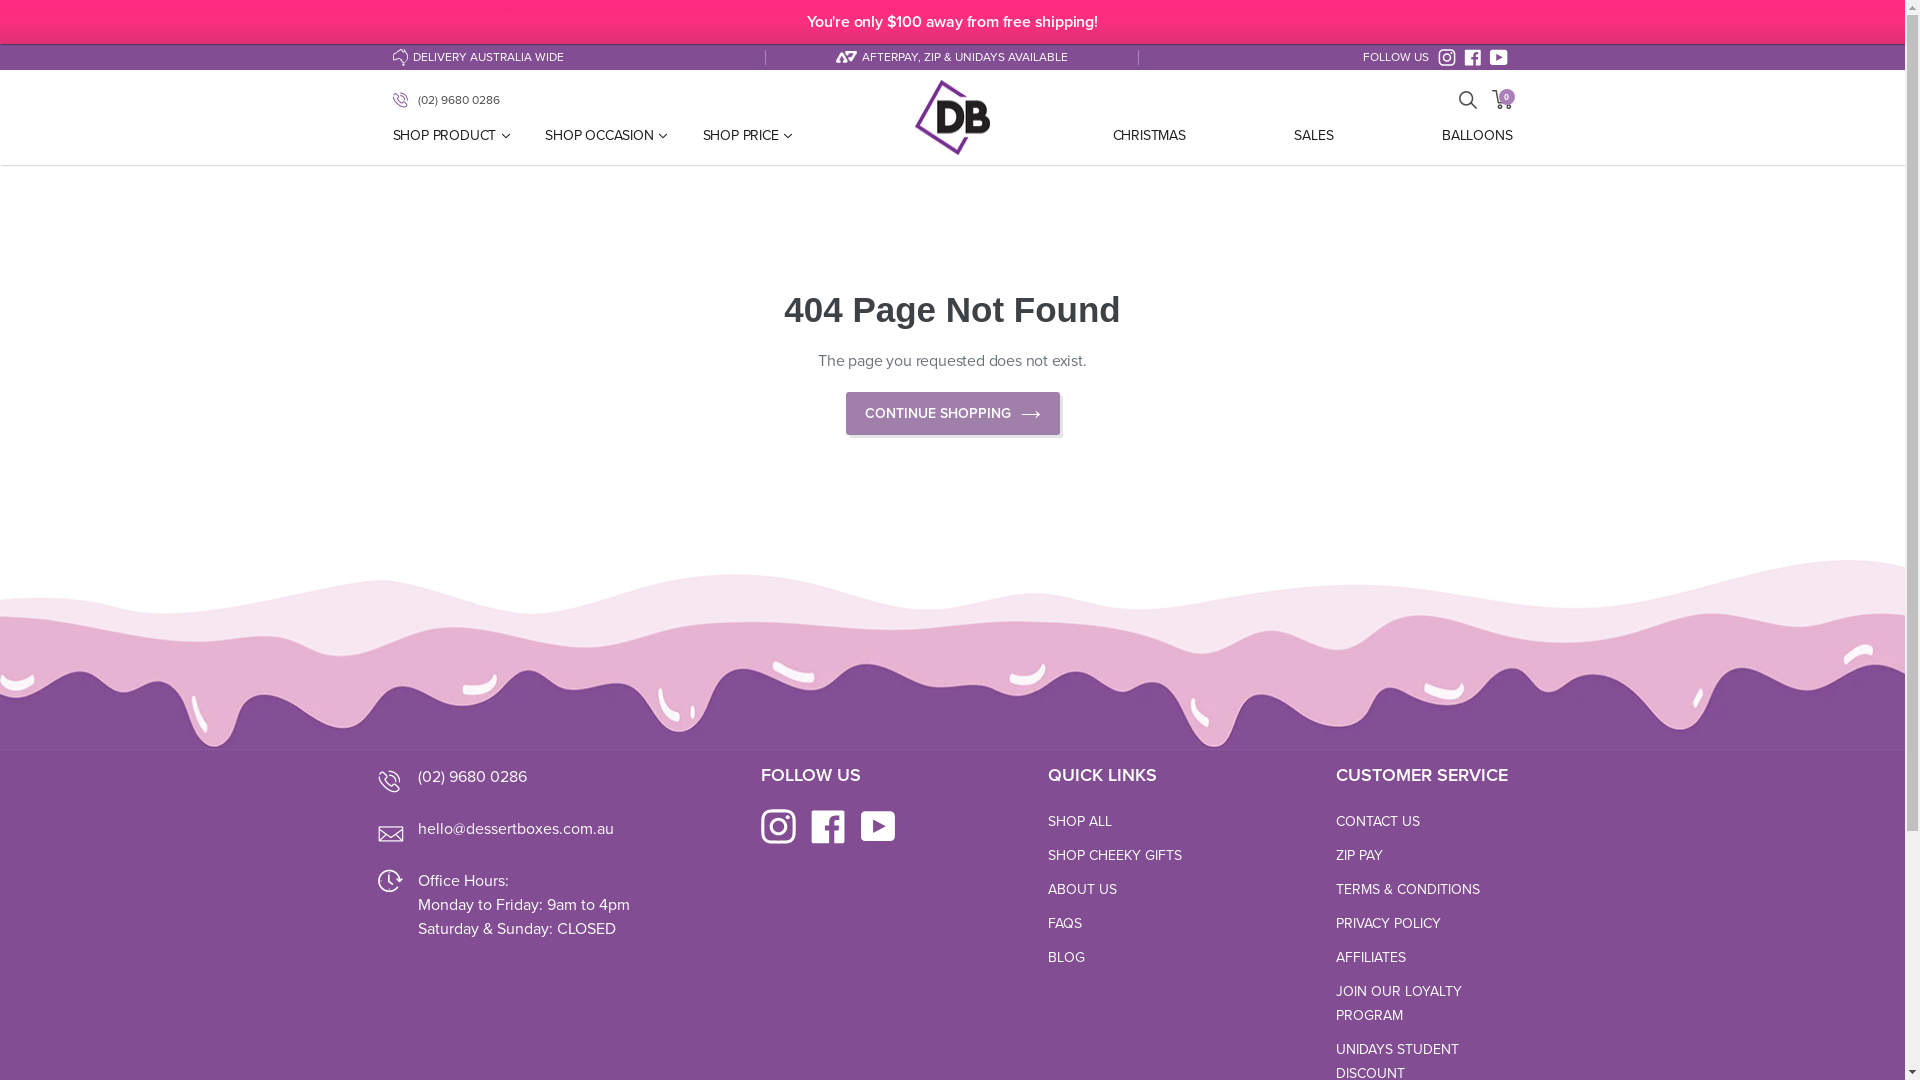 The image size is (1920, 1080). Describe the element at coordinates (953, 414) in the screenshot. I see `CONTINUE SHOPPING` at that location.